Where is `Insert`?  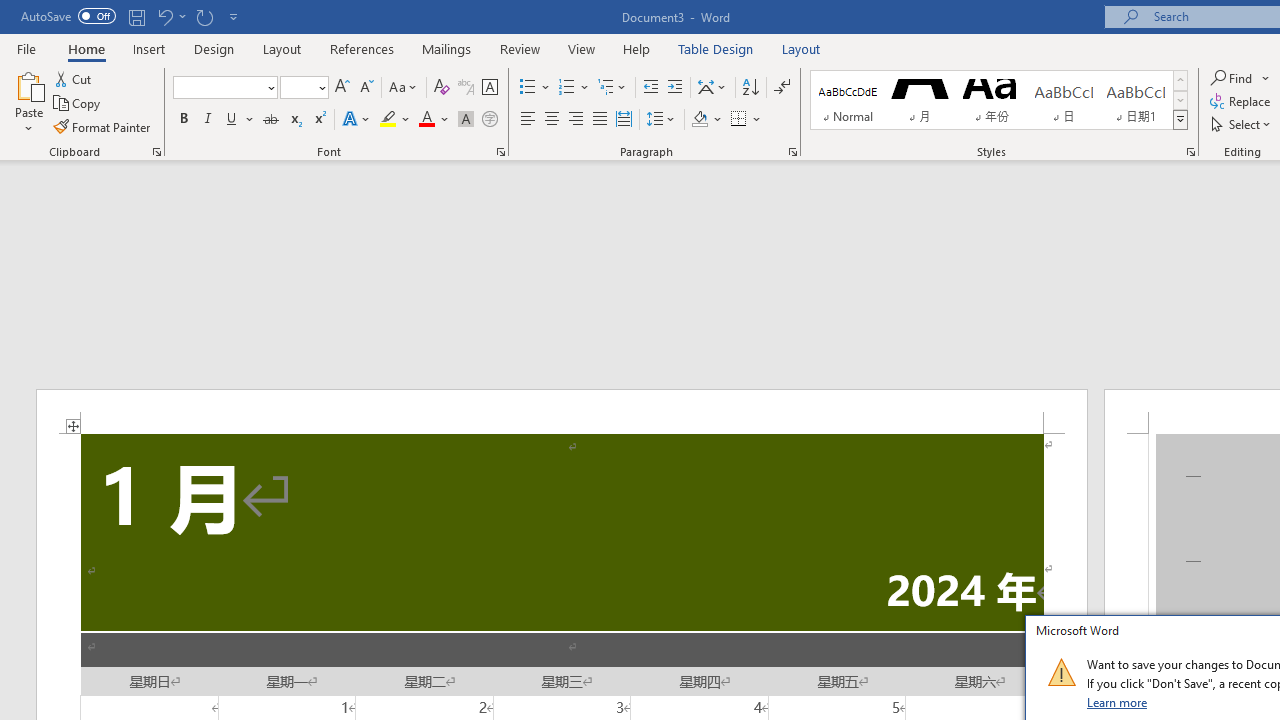
Insert is located at coordinates (150, 48).